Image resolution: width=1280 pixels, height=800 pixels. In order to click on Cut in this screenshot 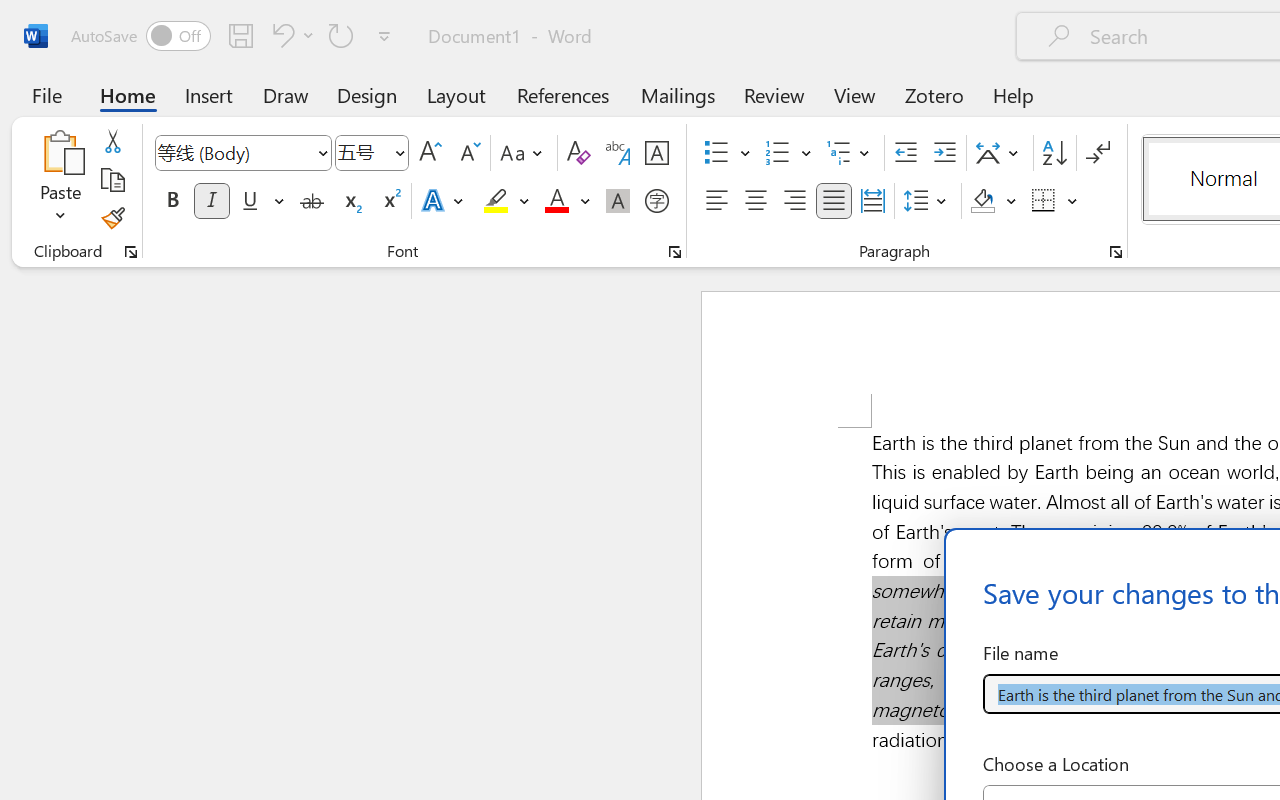, I will do `click(112, 141)`.